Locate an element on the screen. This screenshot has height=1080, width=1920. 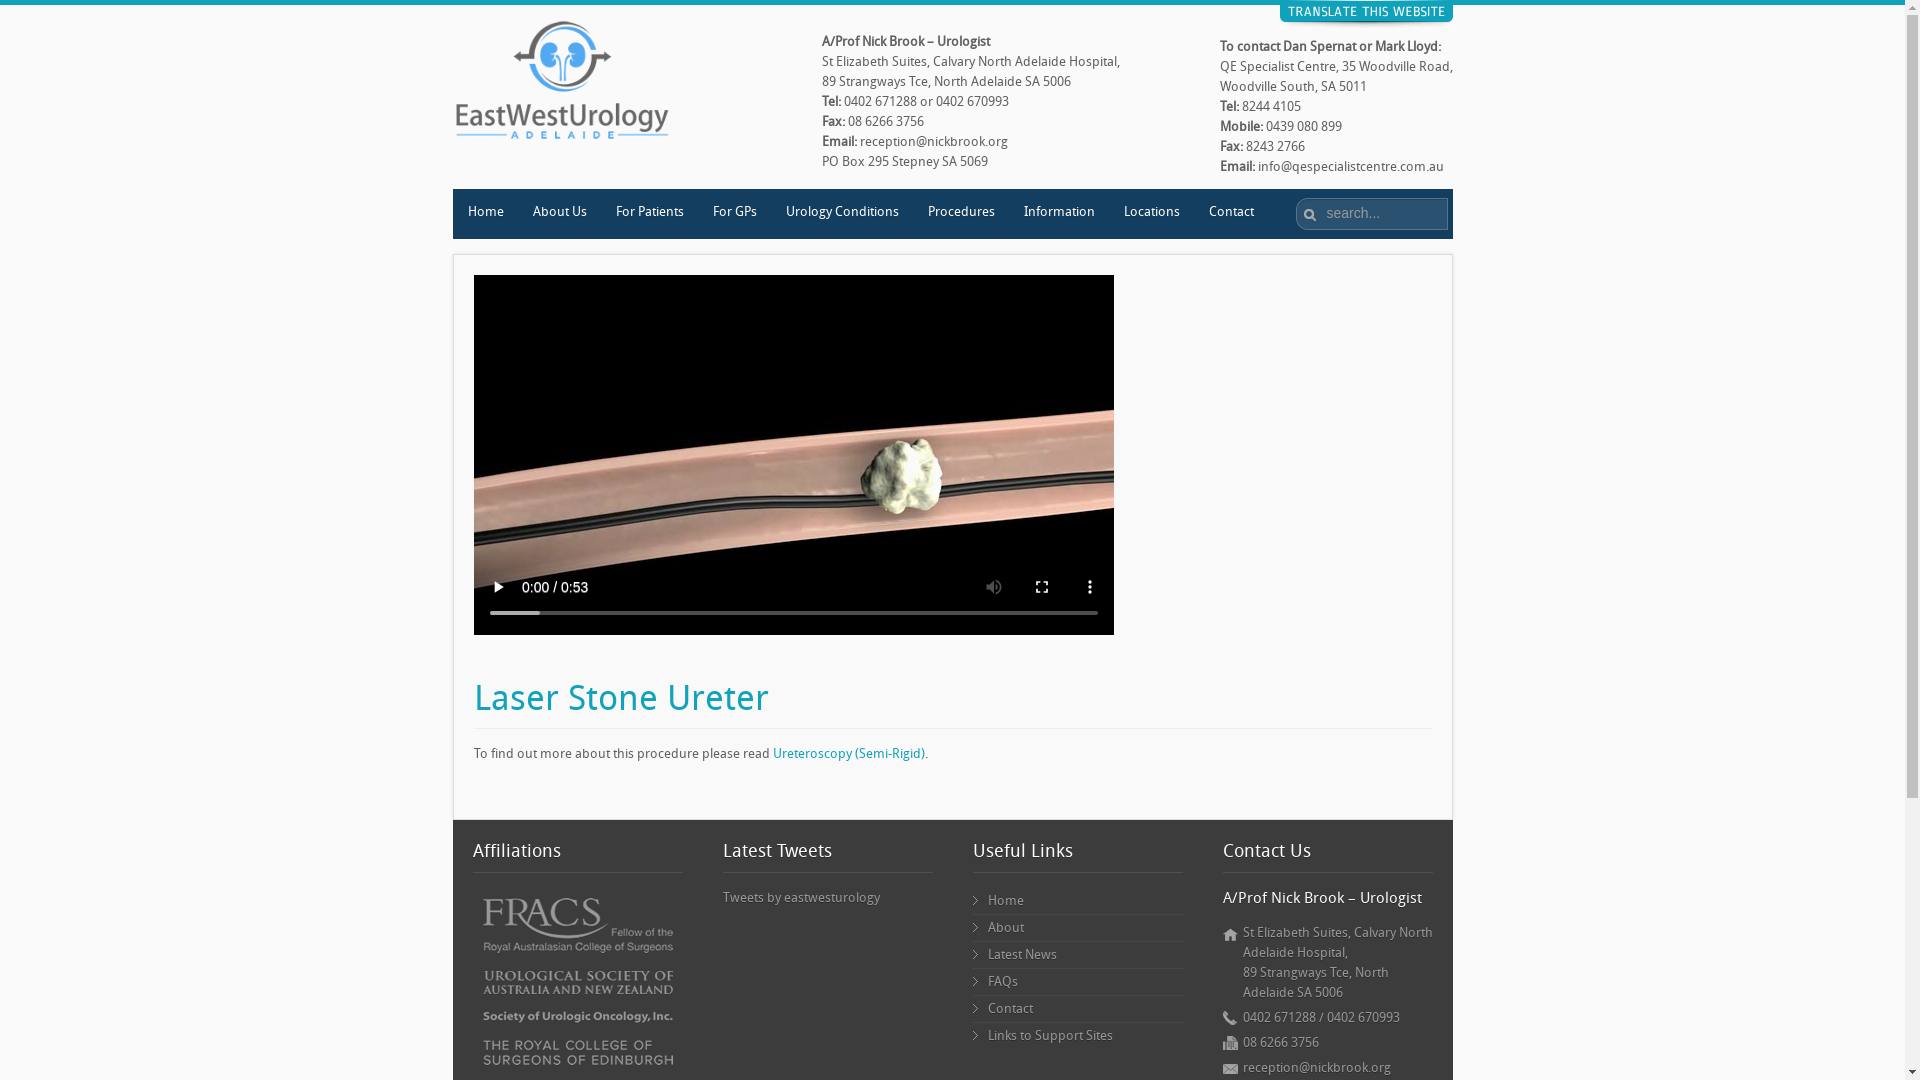
0402 671288 is located at coordinates (880, 102).